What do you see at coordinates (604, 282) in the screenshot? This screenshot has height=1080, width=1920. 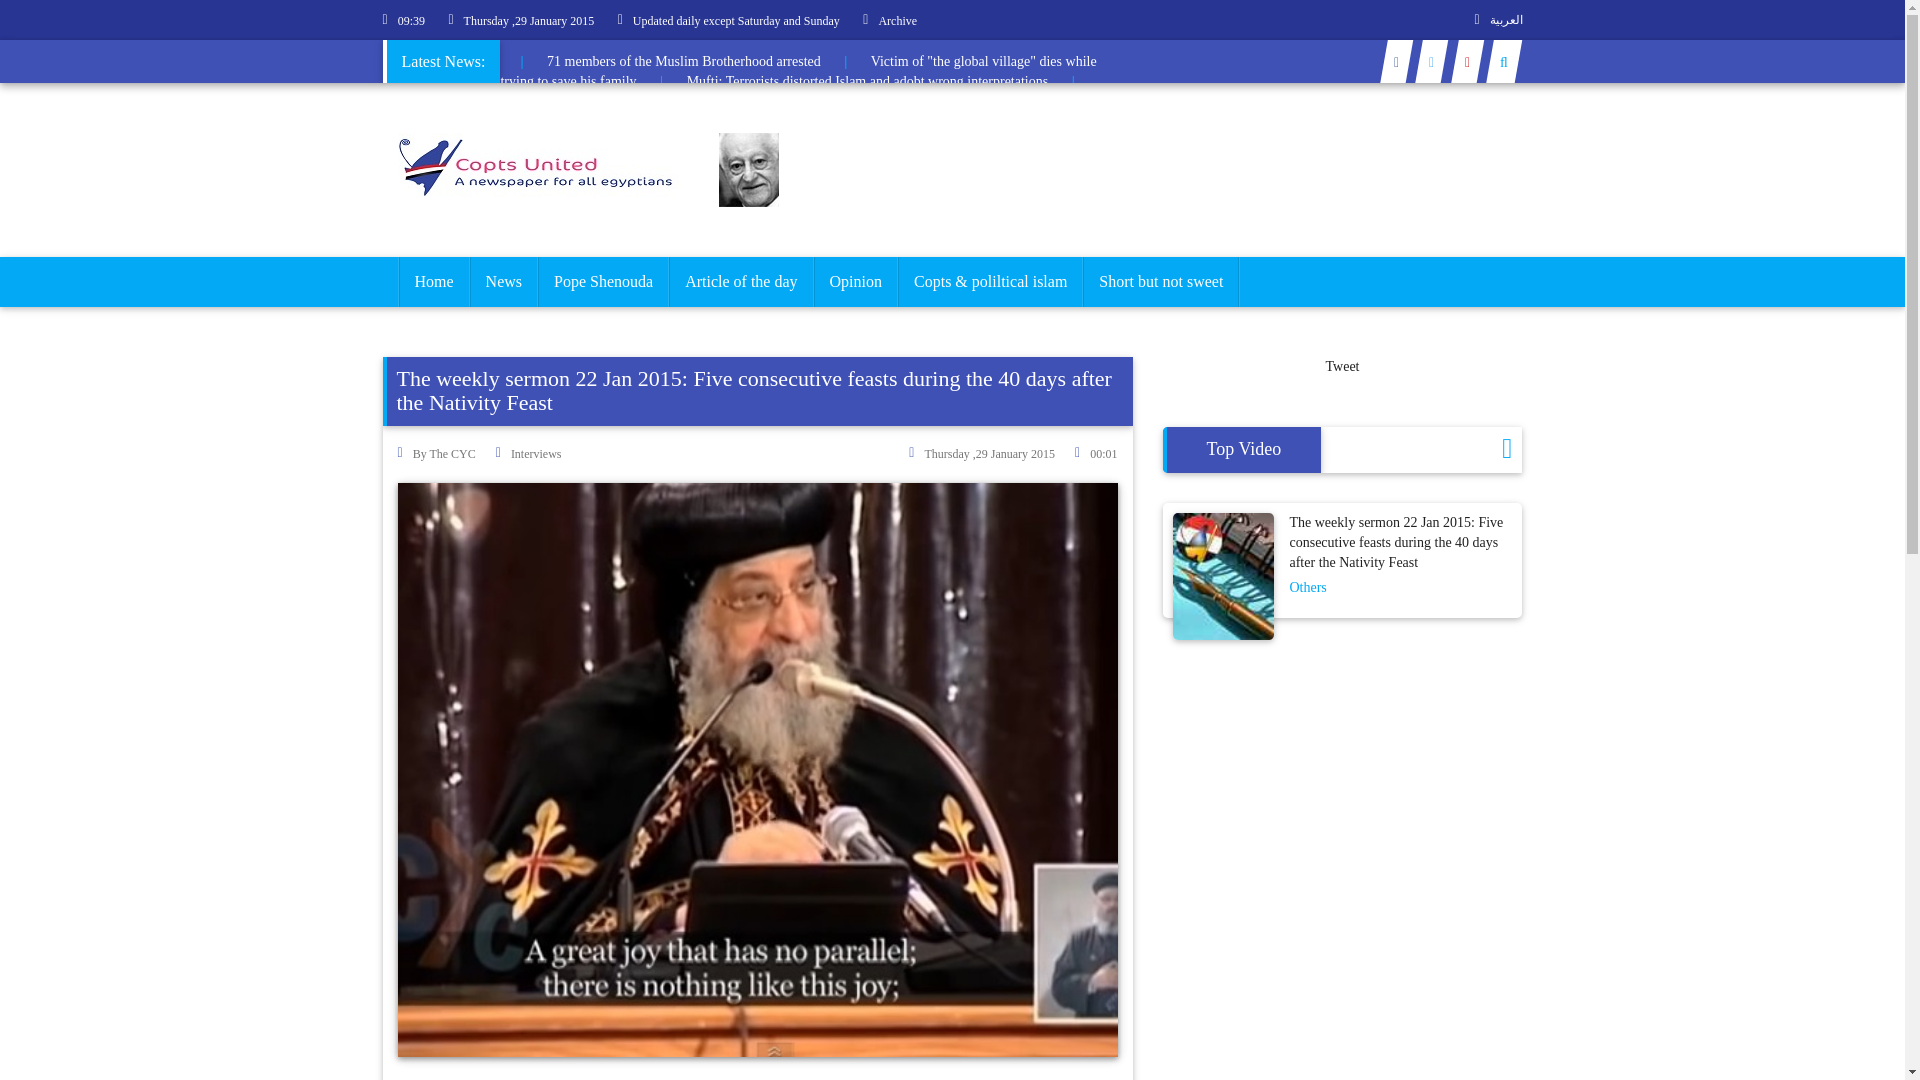 I see `Pope Shenouda` at bounding box center [604, 282].